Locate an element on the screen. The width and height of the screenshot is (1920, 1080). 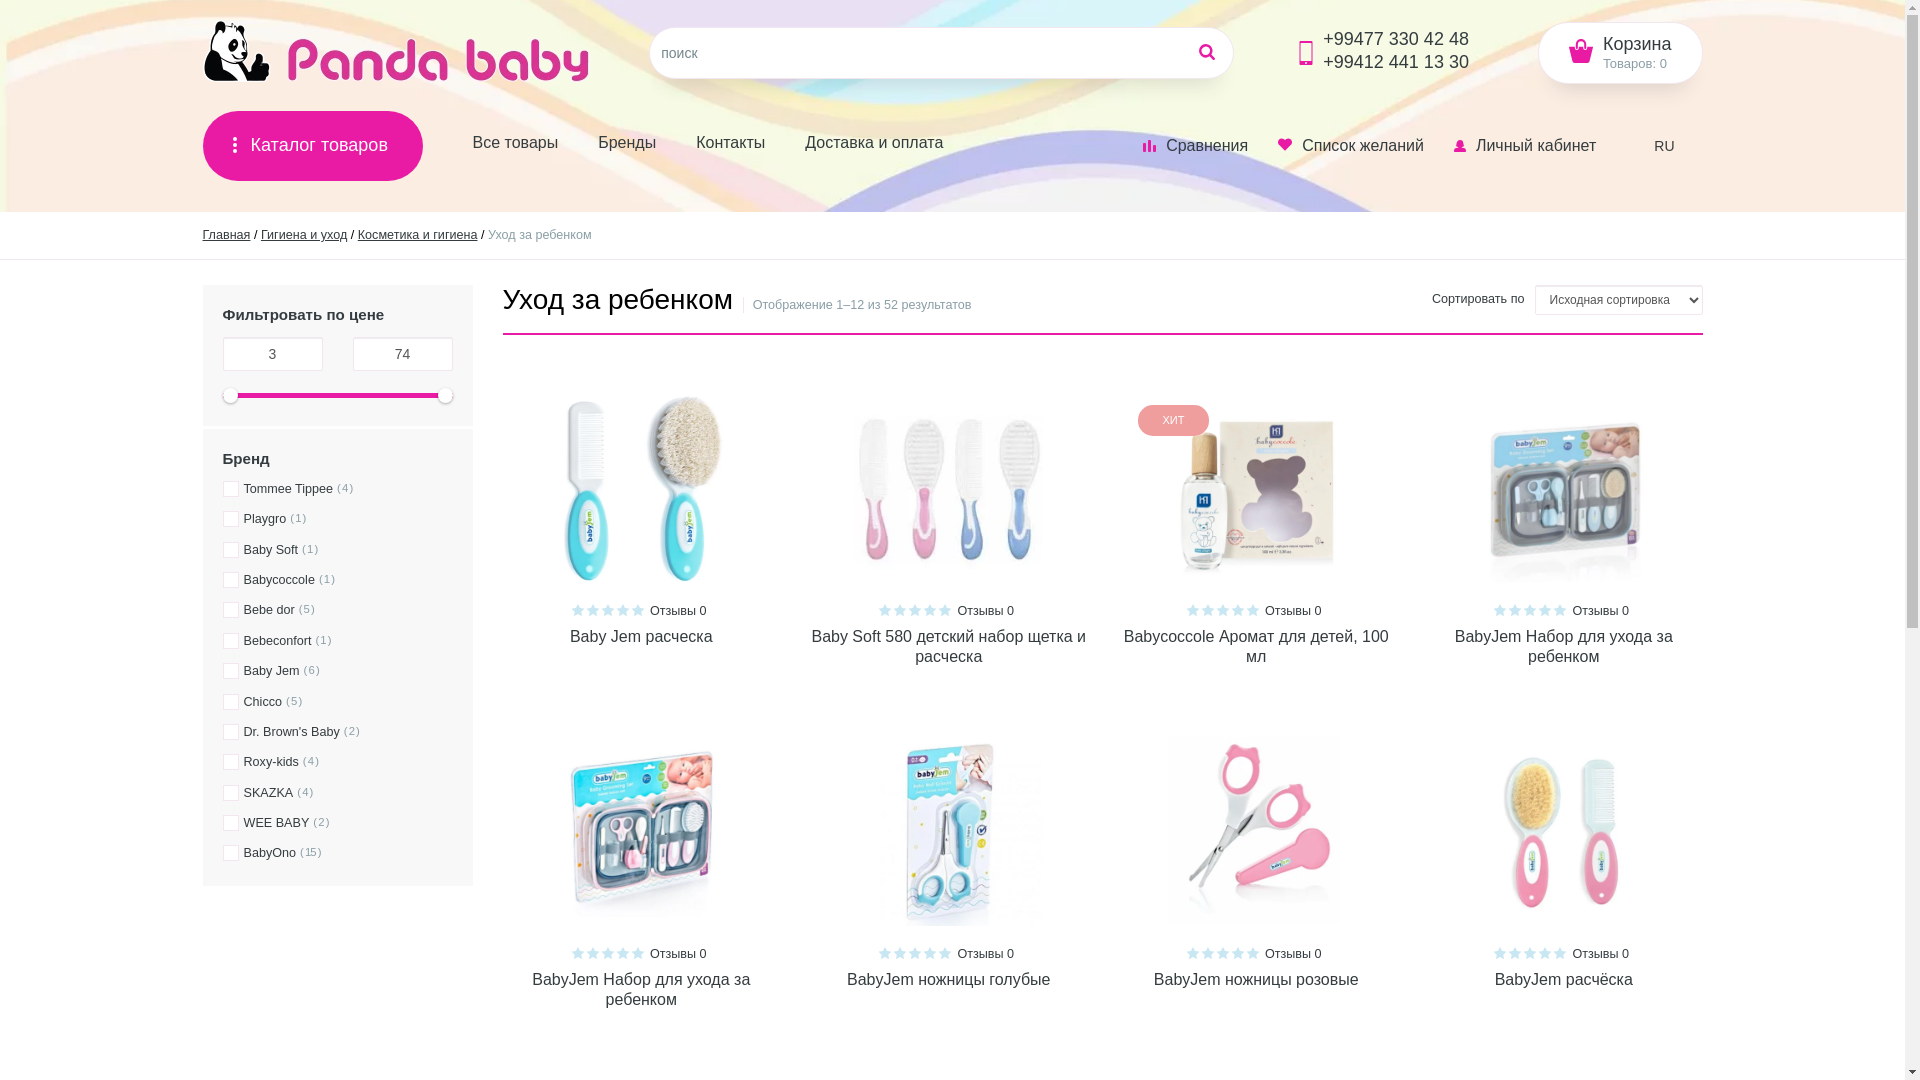
0 out of 5 stars is located at coordinates (1193, 610).